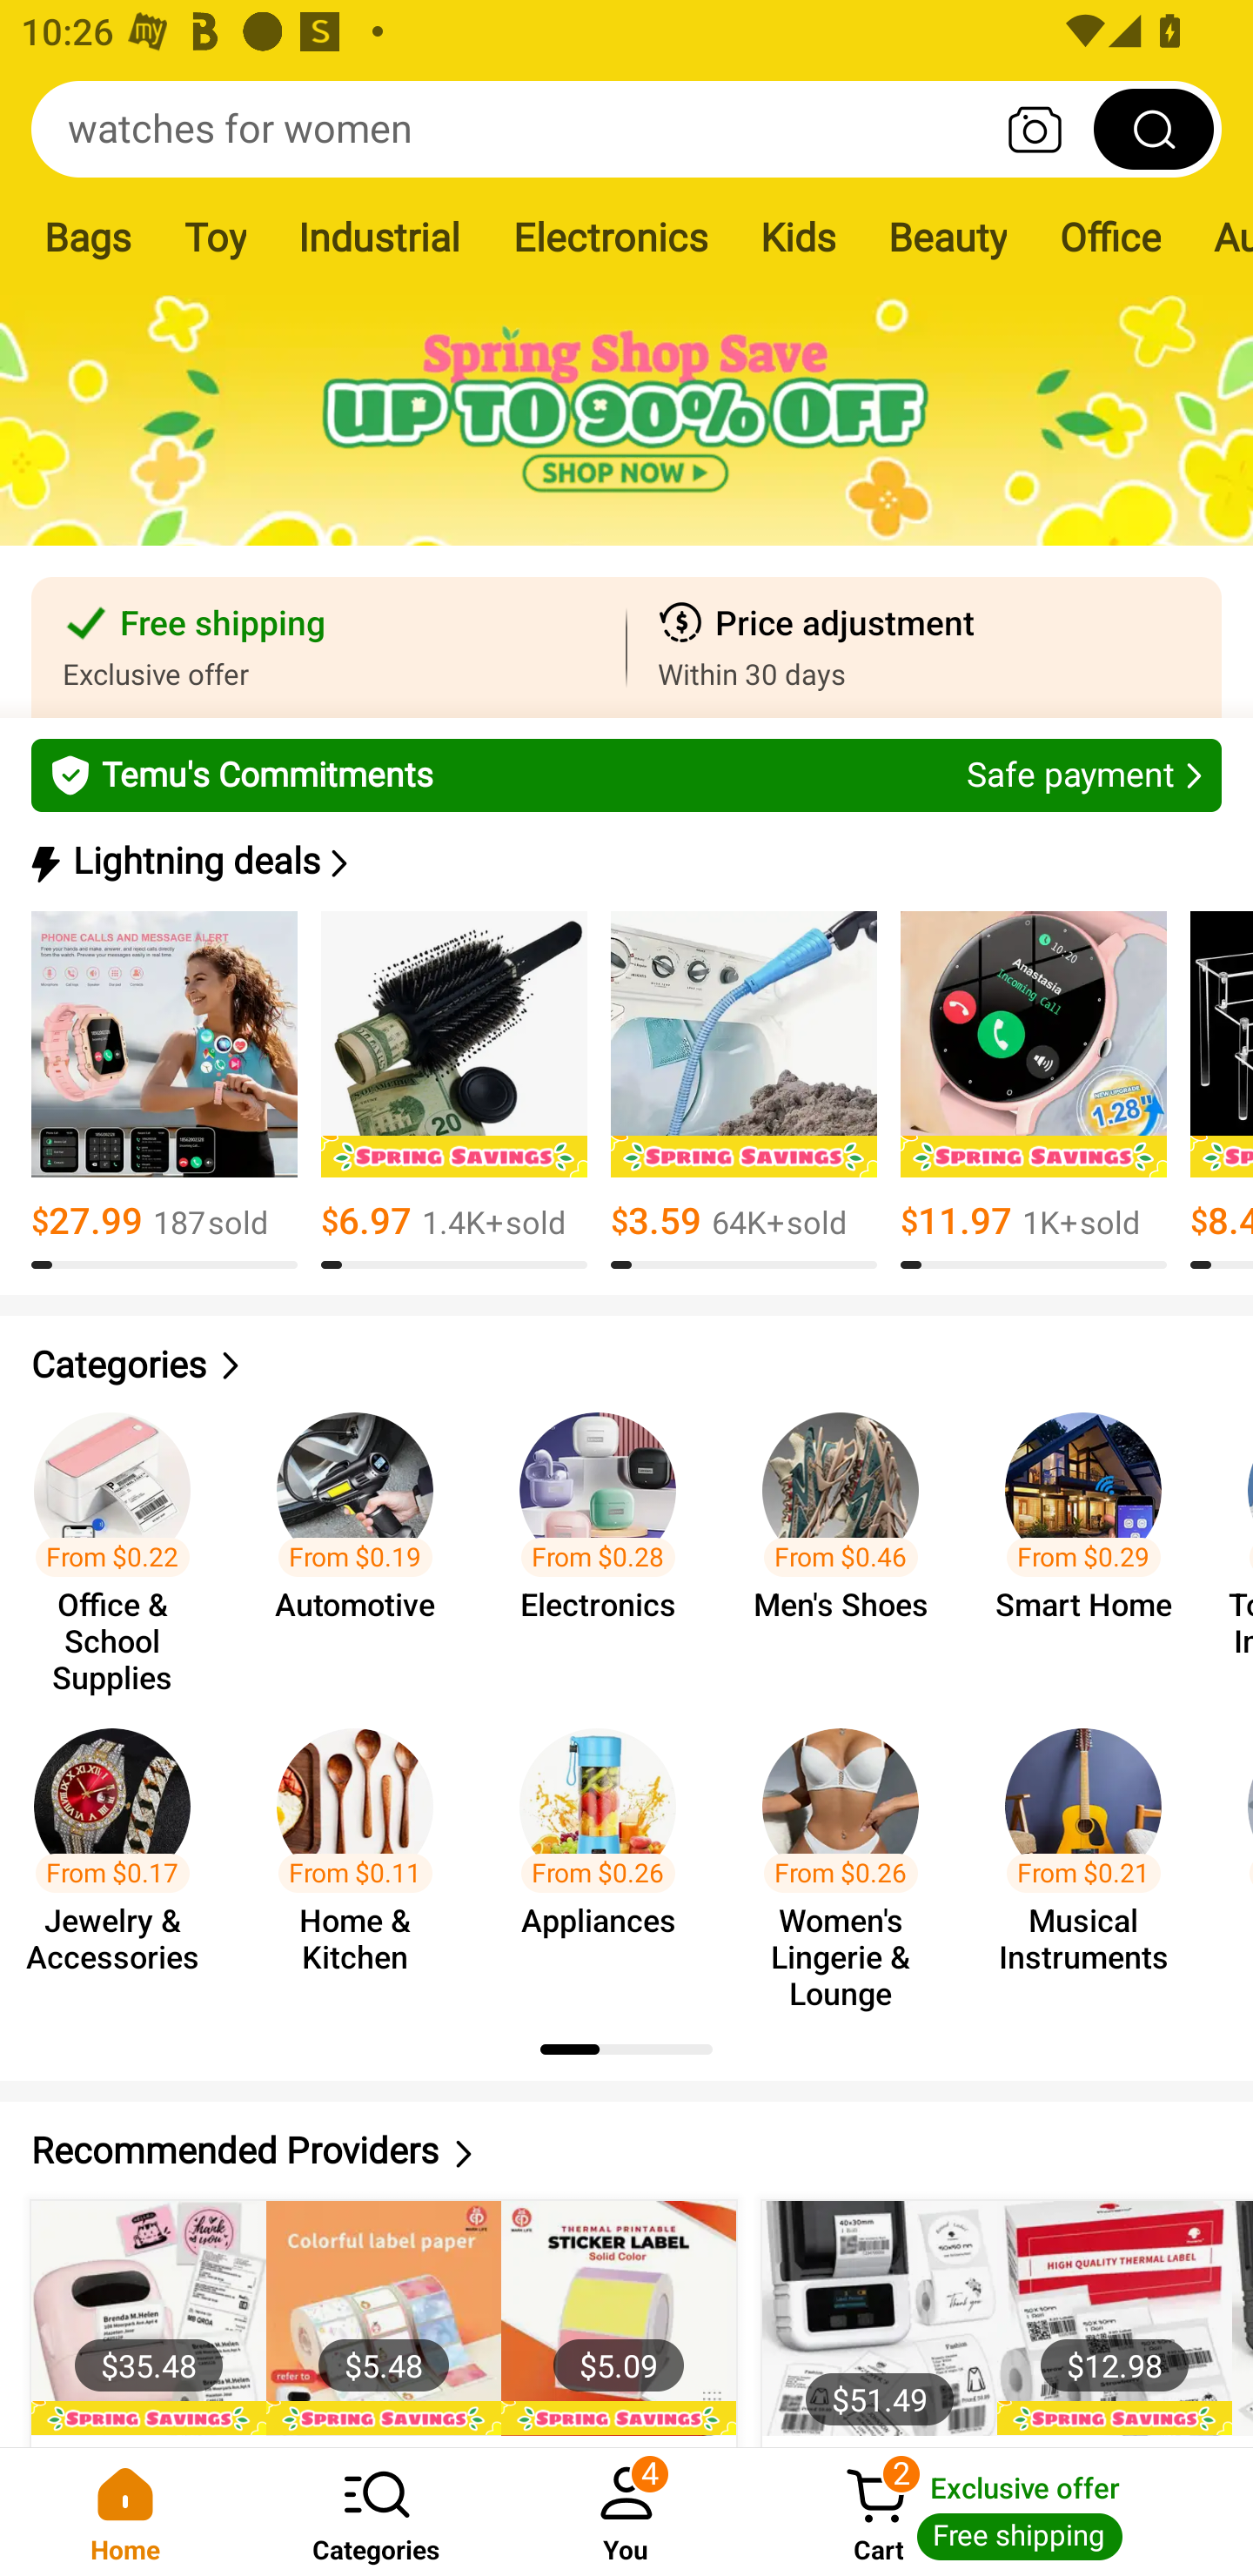  What do you see at coordinates (849, 1539) in the screenshot?
I see `From $0.46 Men's Shoes` at bounding box center [849, 1539].